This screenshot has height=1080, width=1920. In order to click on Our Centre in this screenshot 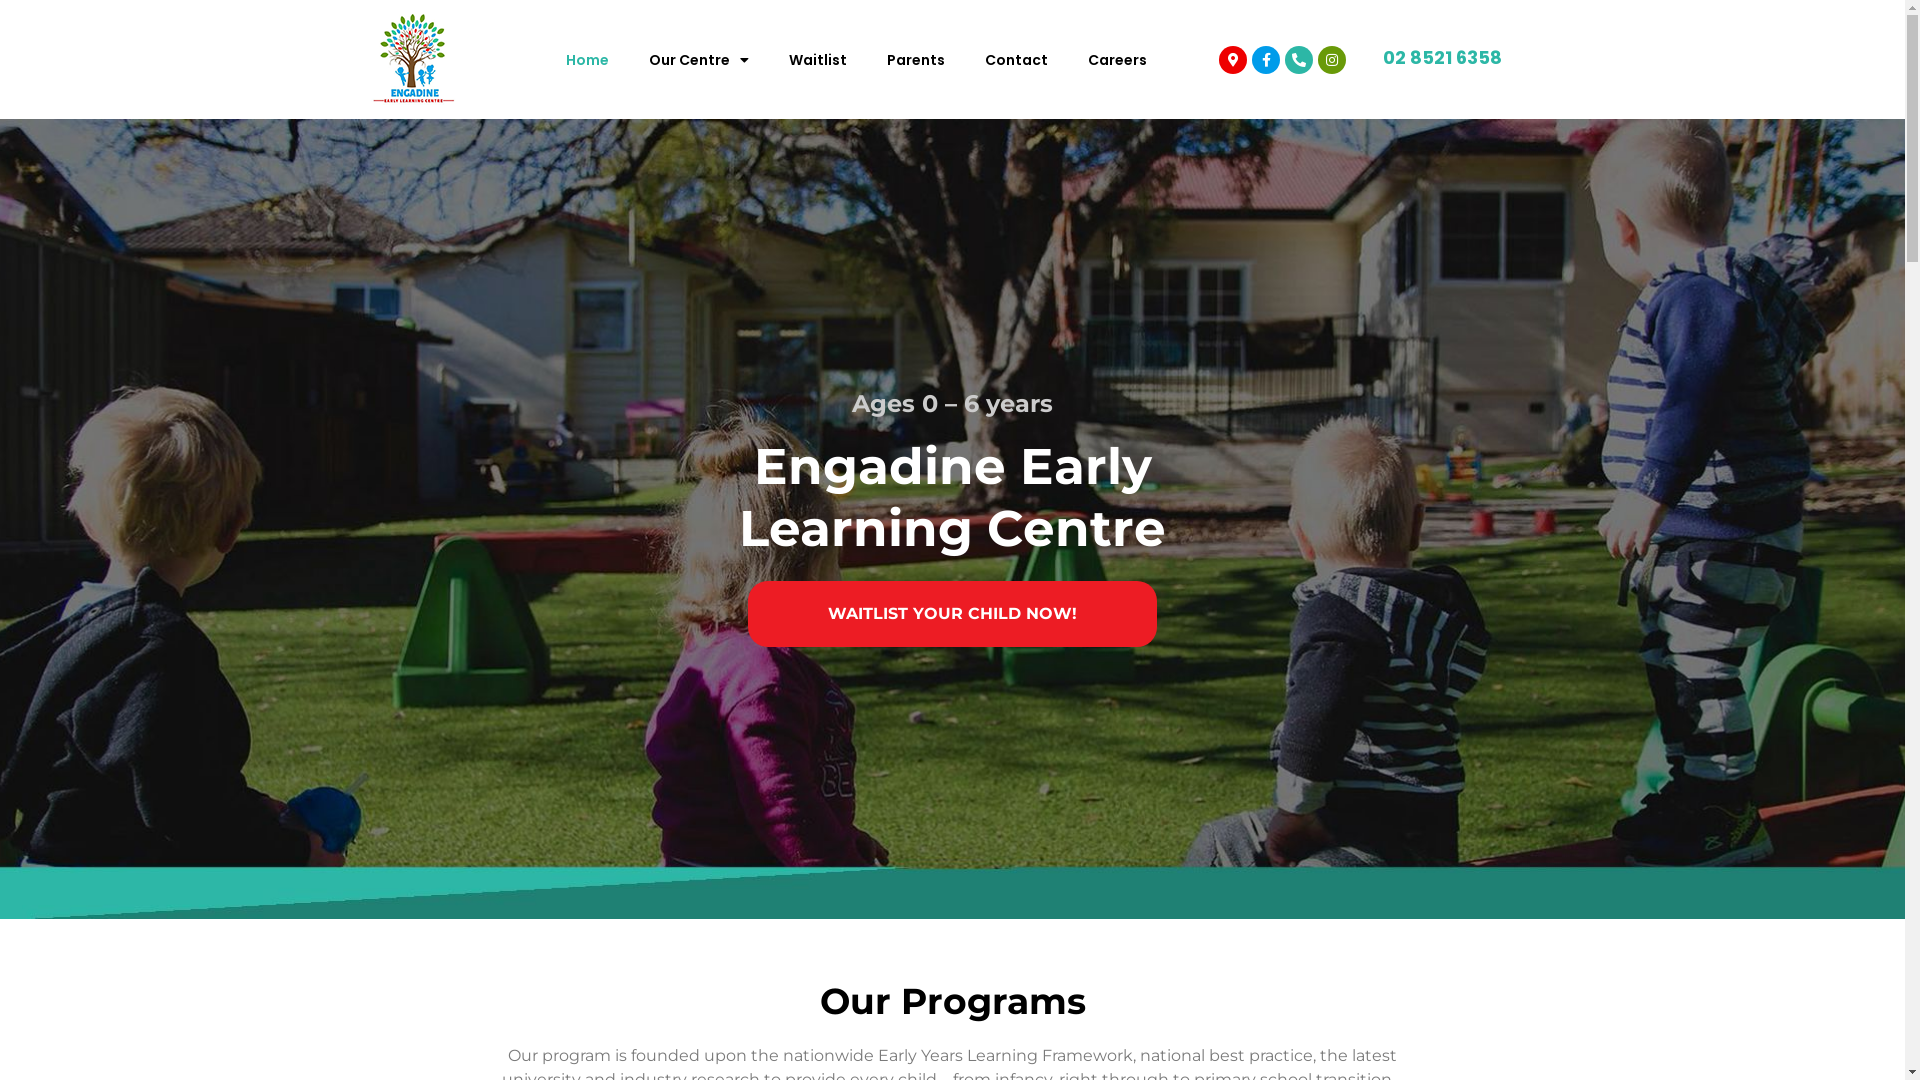, I will do `click(699, 59)`.